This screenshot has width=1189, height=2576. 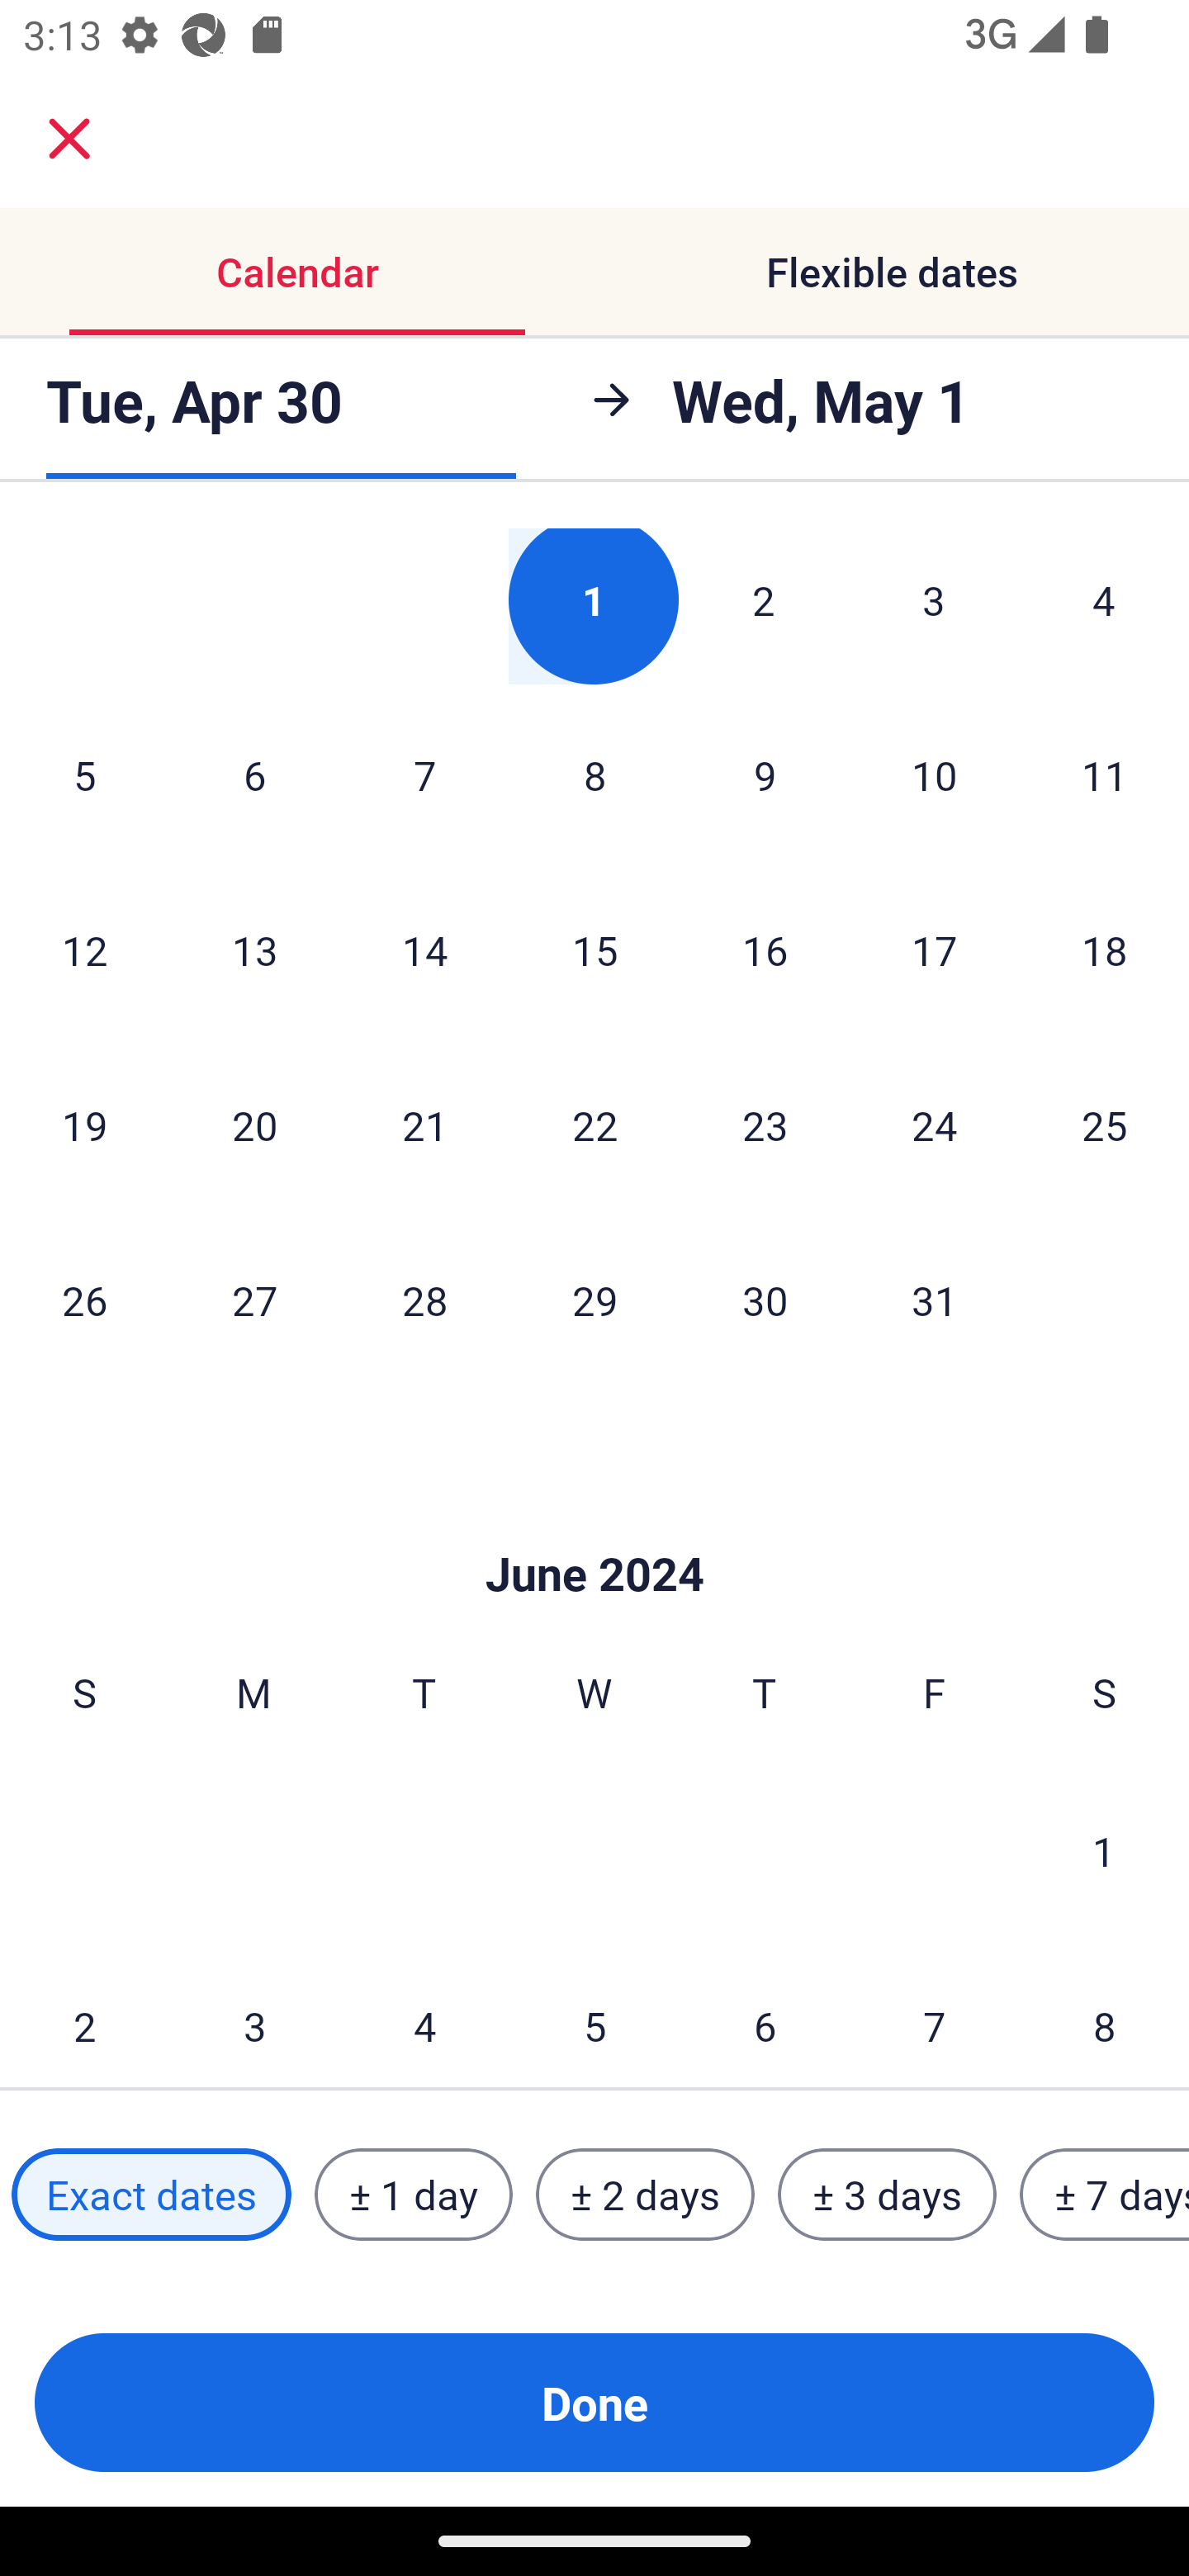 What do you see at coordinates (935, 1300) in the screenshot?
I see `31 Friday, May 31, 2024` at bounding box center [935, 1300].